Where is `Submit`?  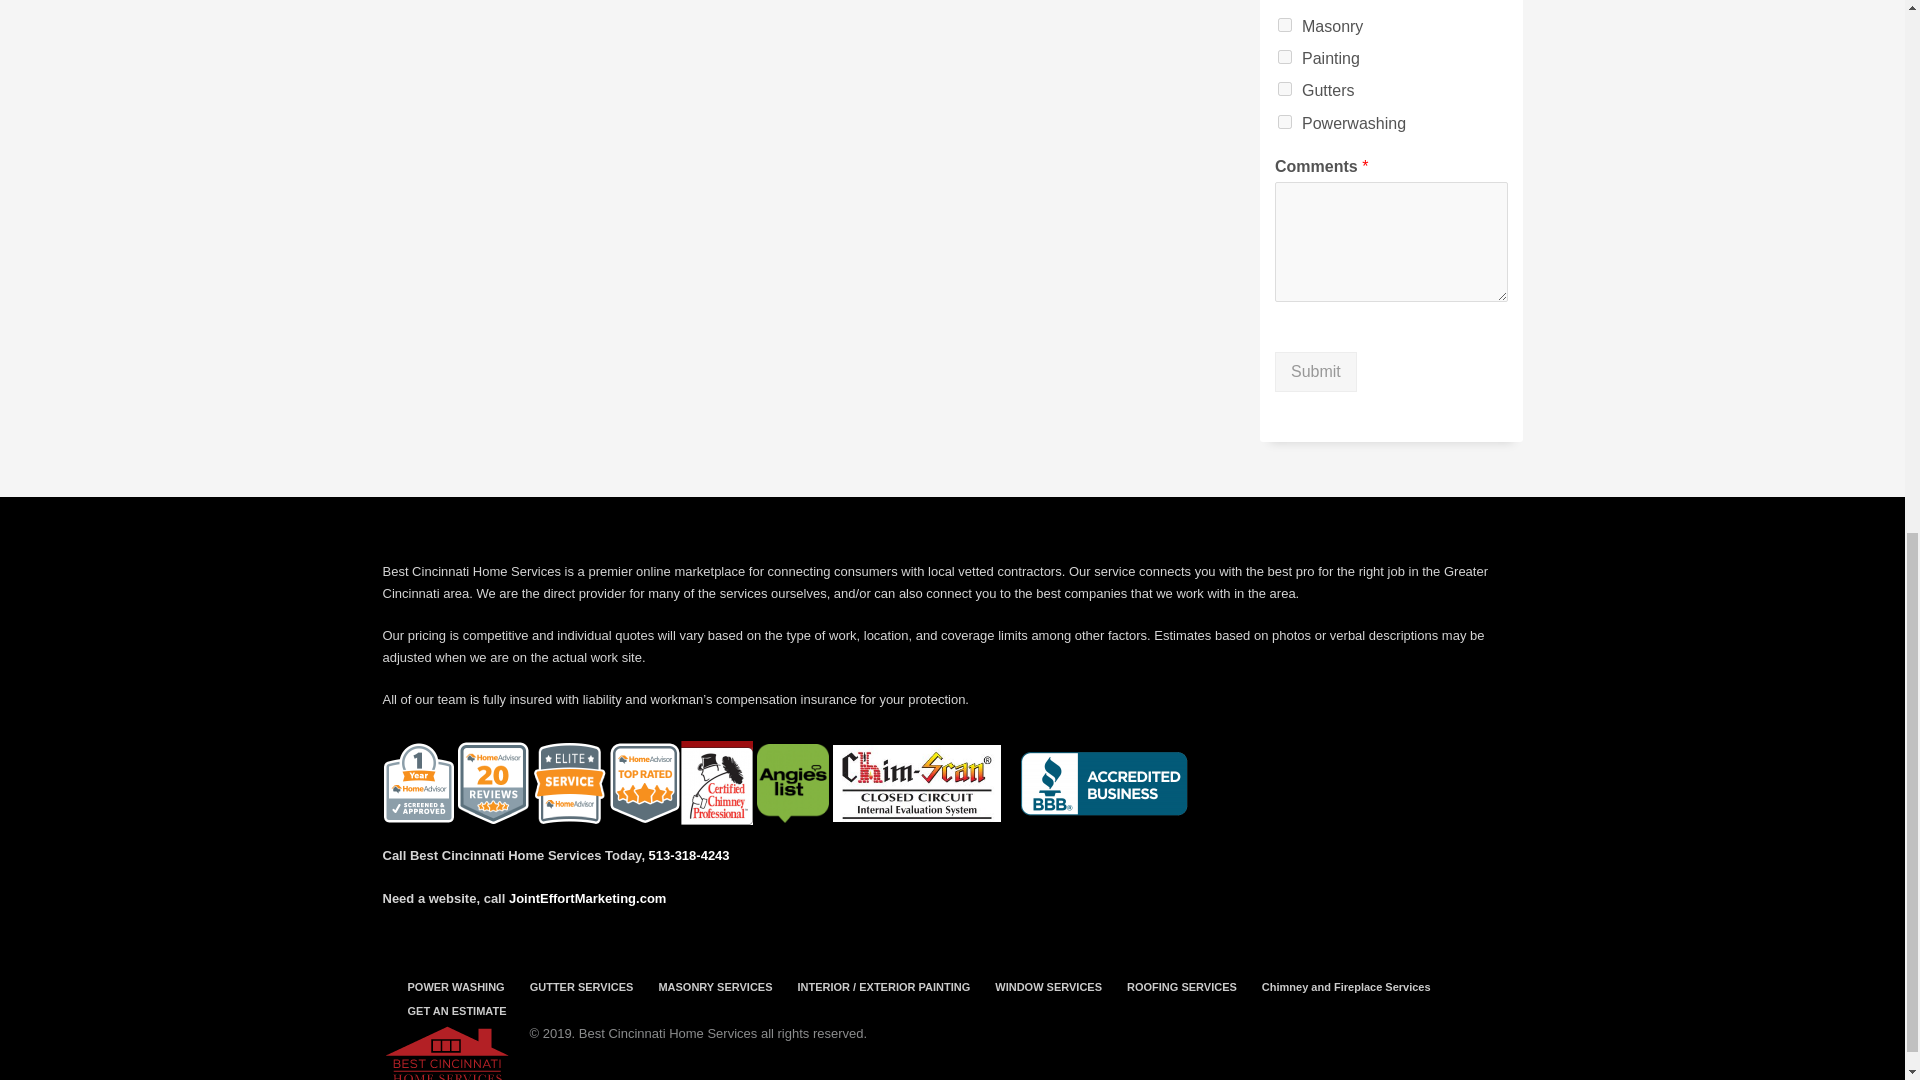
Submit is located at coordinates (1316, 372).